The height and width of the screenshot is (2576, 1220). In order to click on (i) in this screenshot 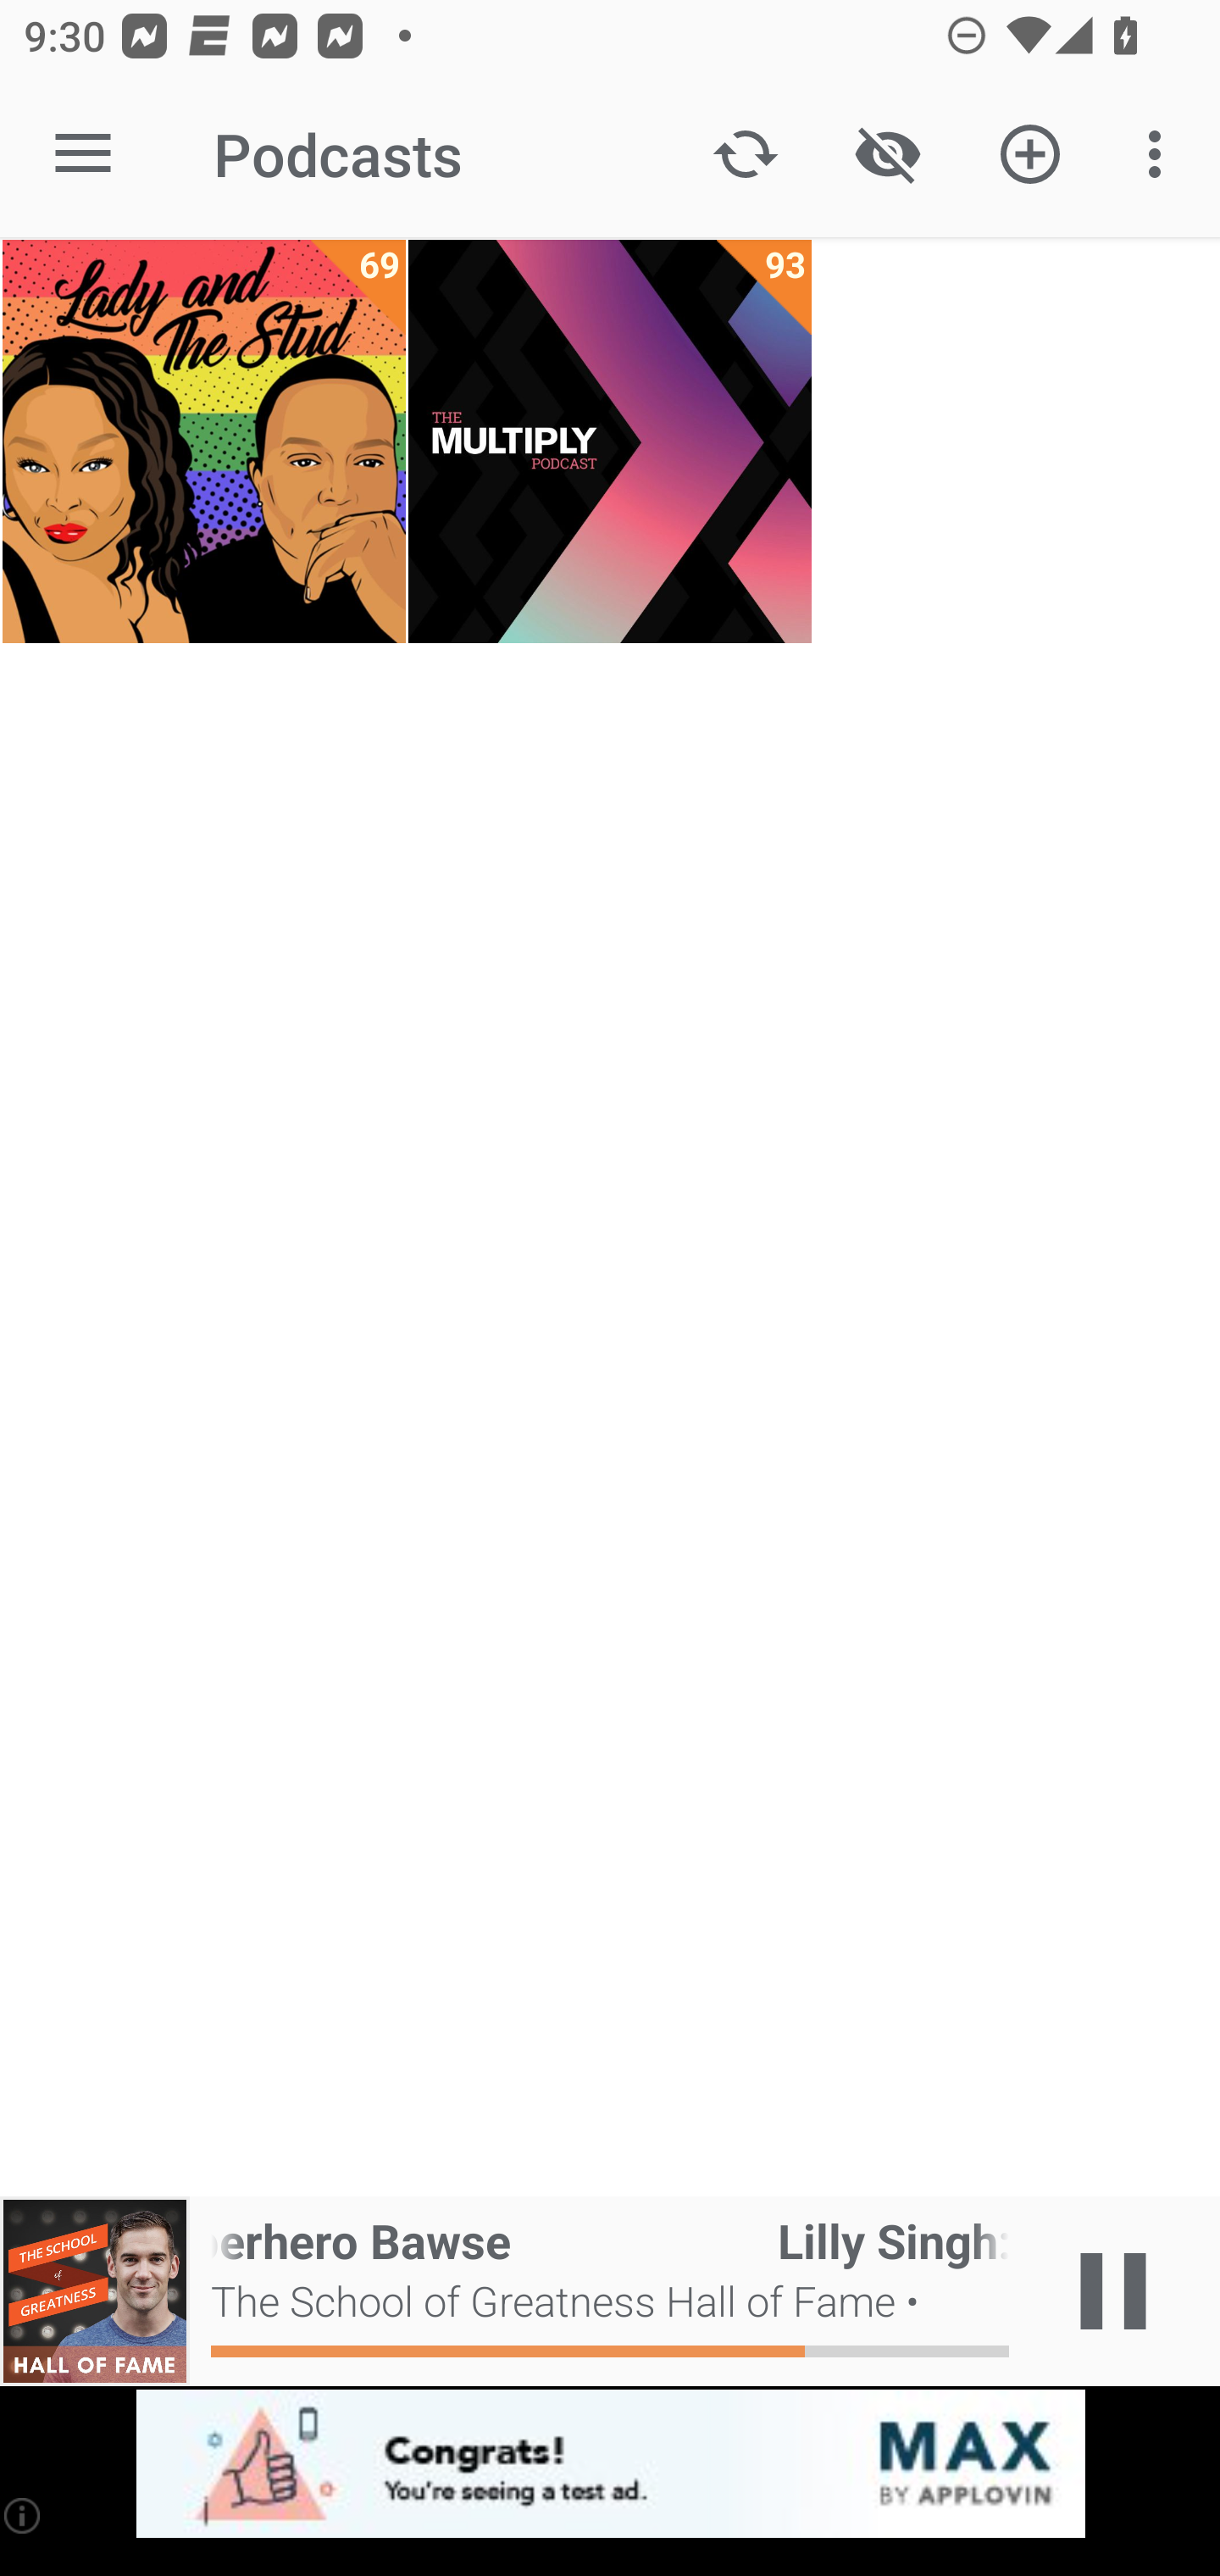, I will do `click(24, 2515)`.